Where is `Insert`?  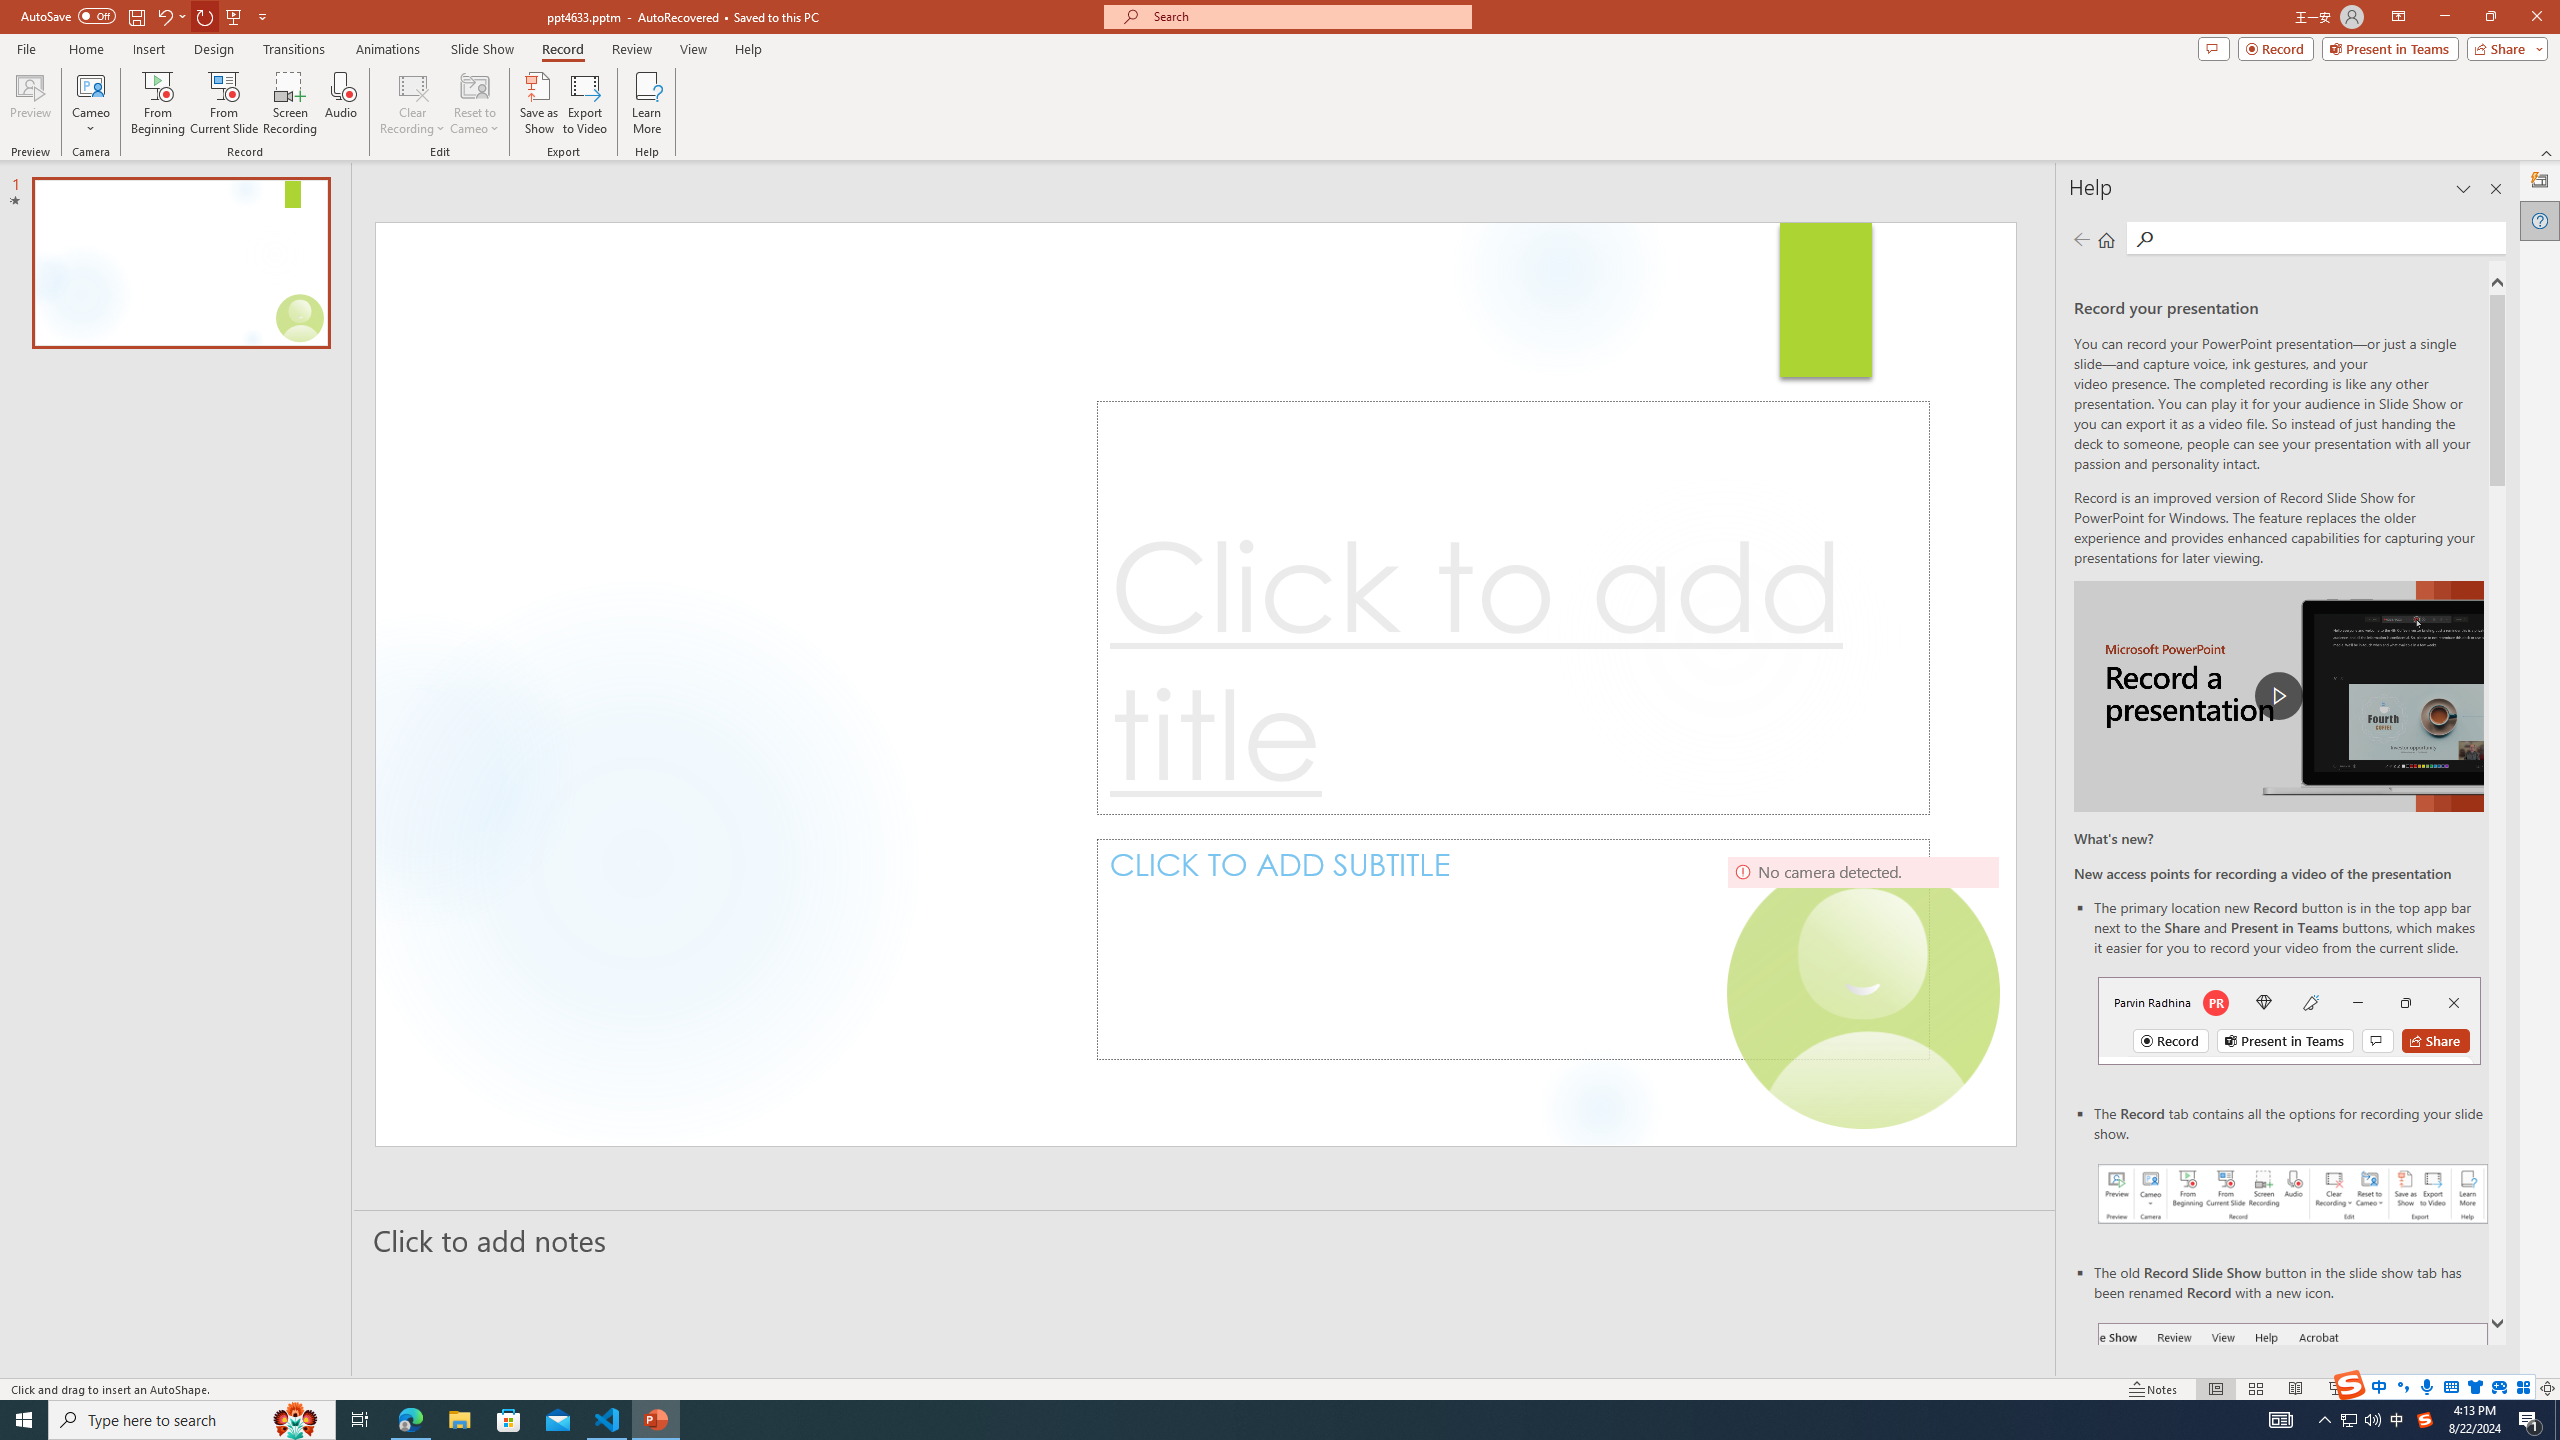
Insert is located at coordinates (148, 49).